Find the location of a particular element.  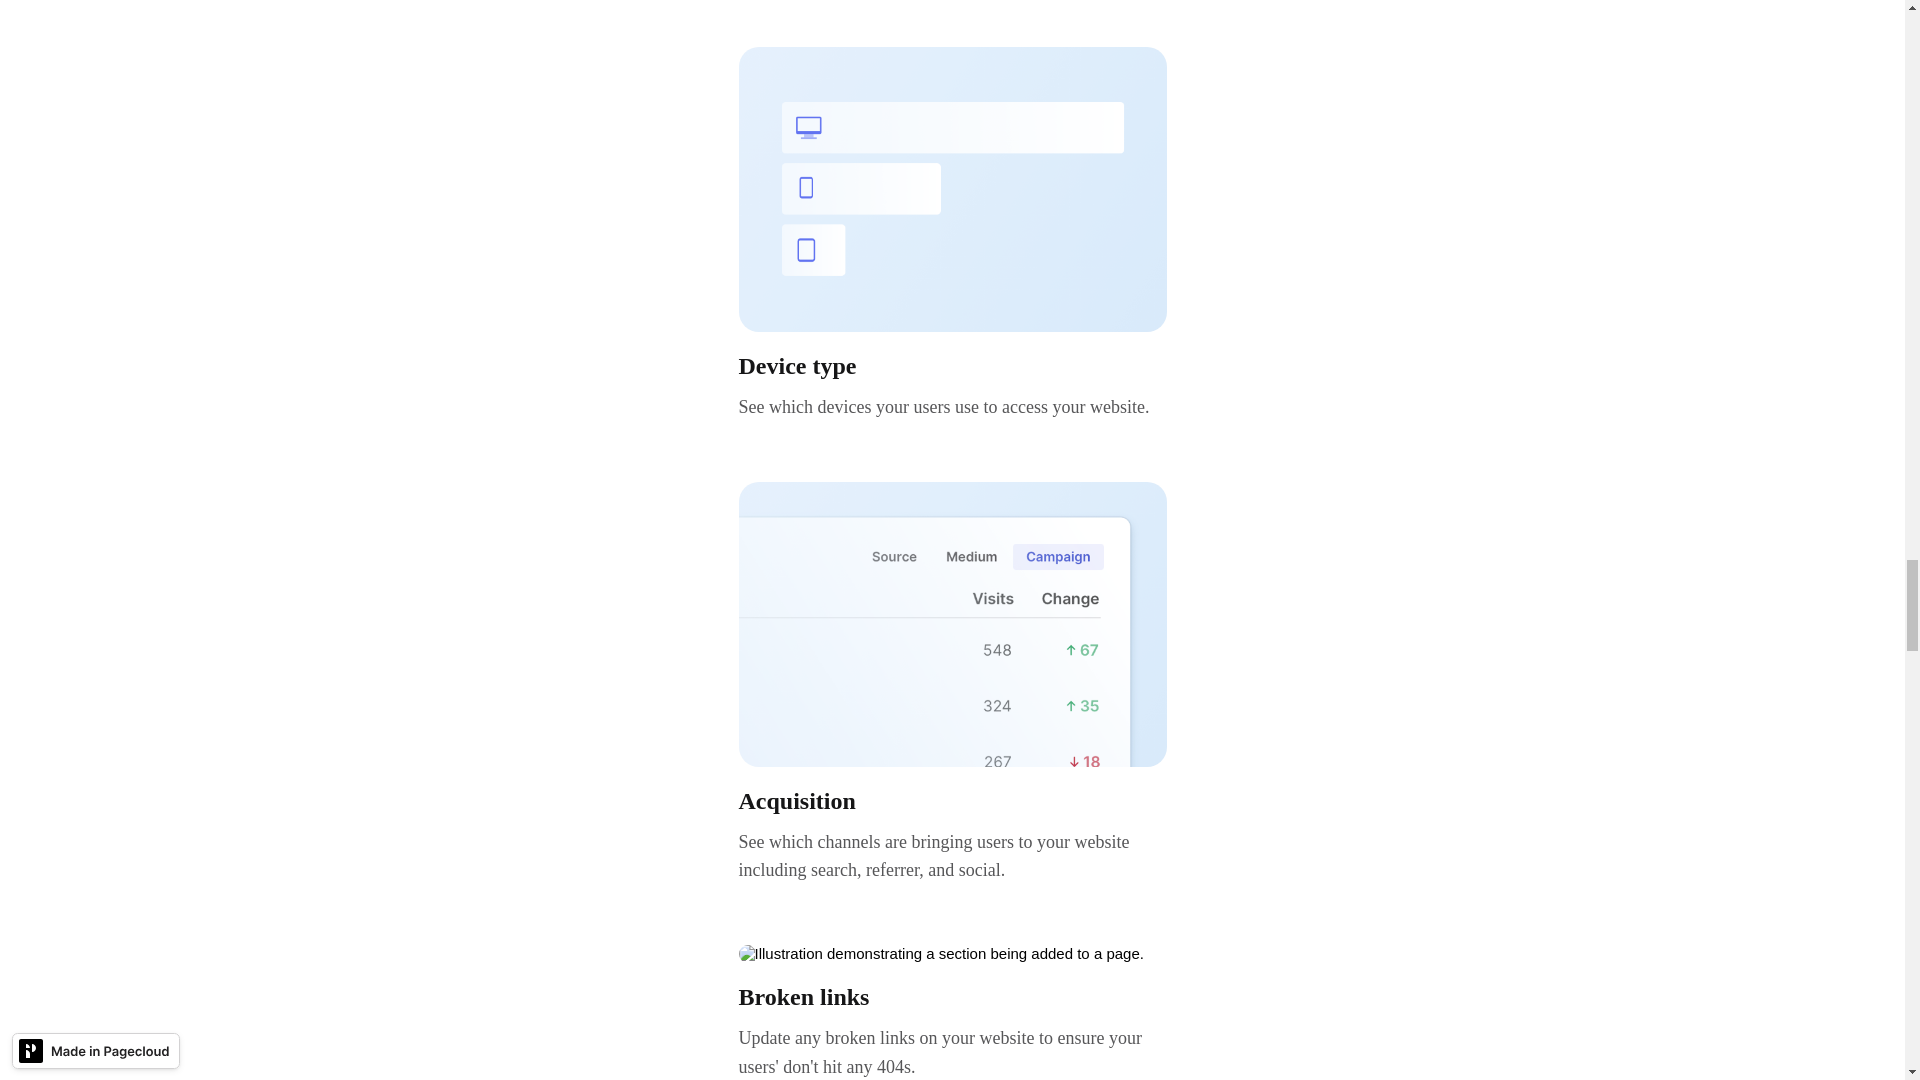

Brand colors is located at coordinates (951, 189).